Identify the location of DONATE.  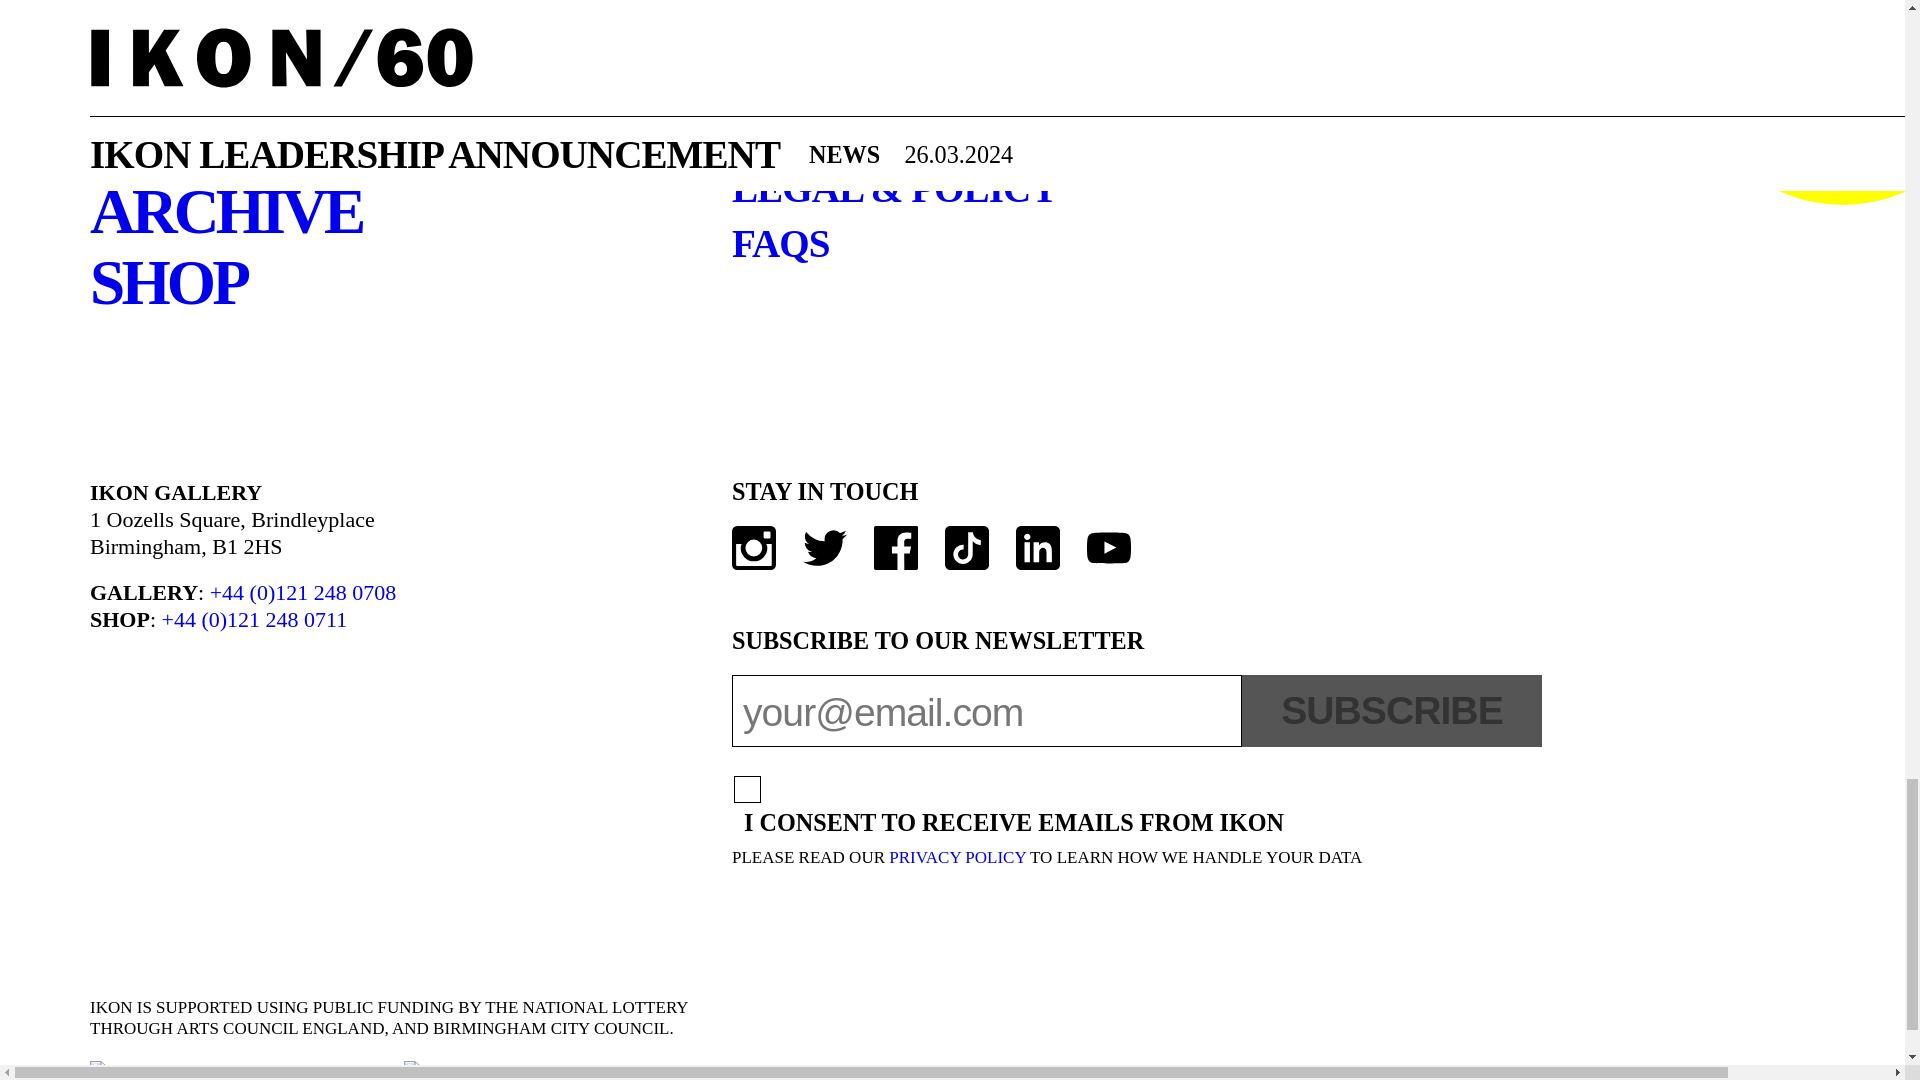
(1806, 102).